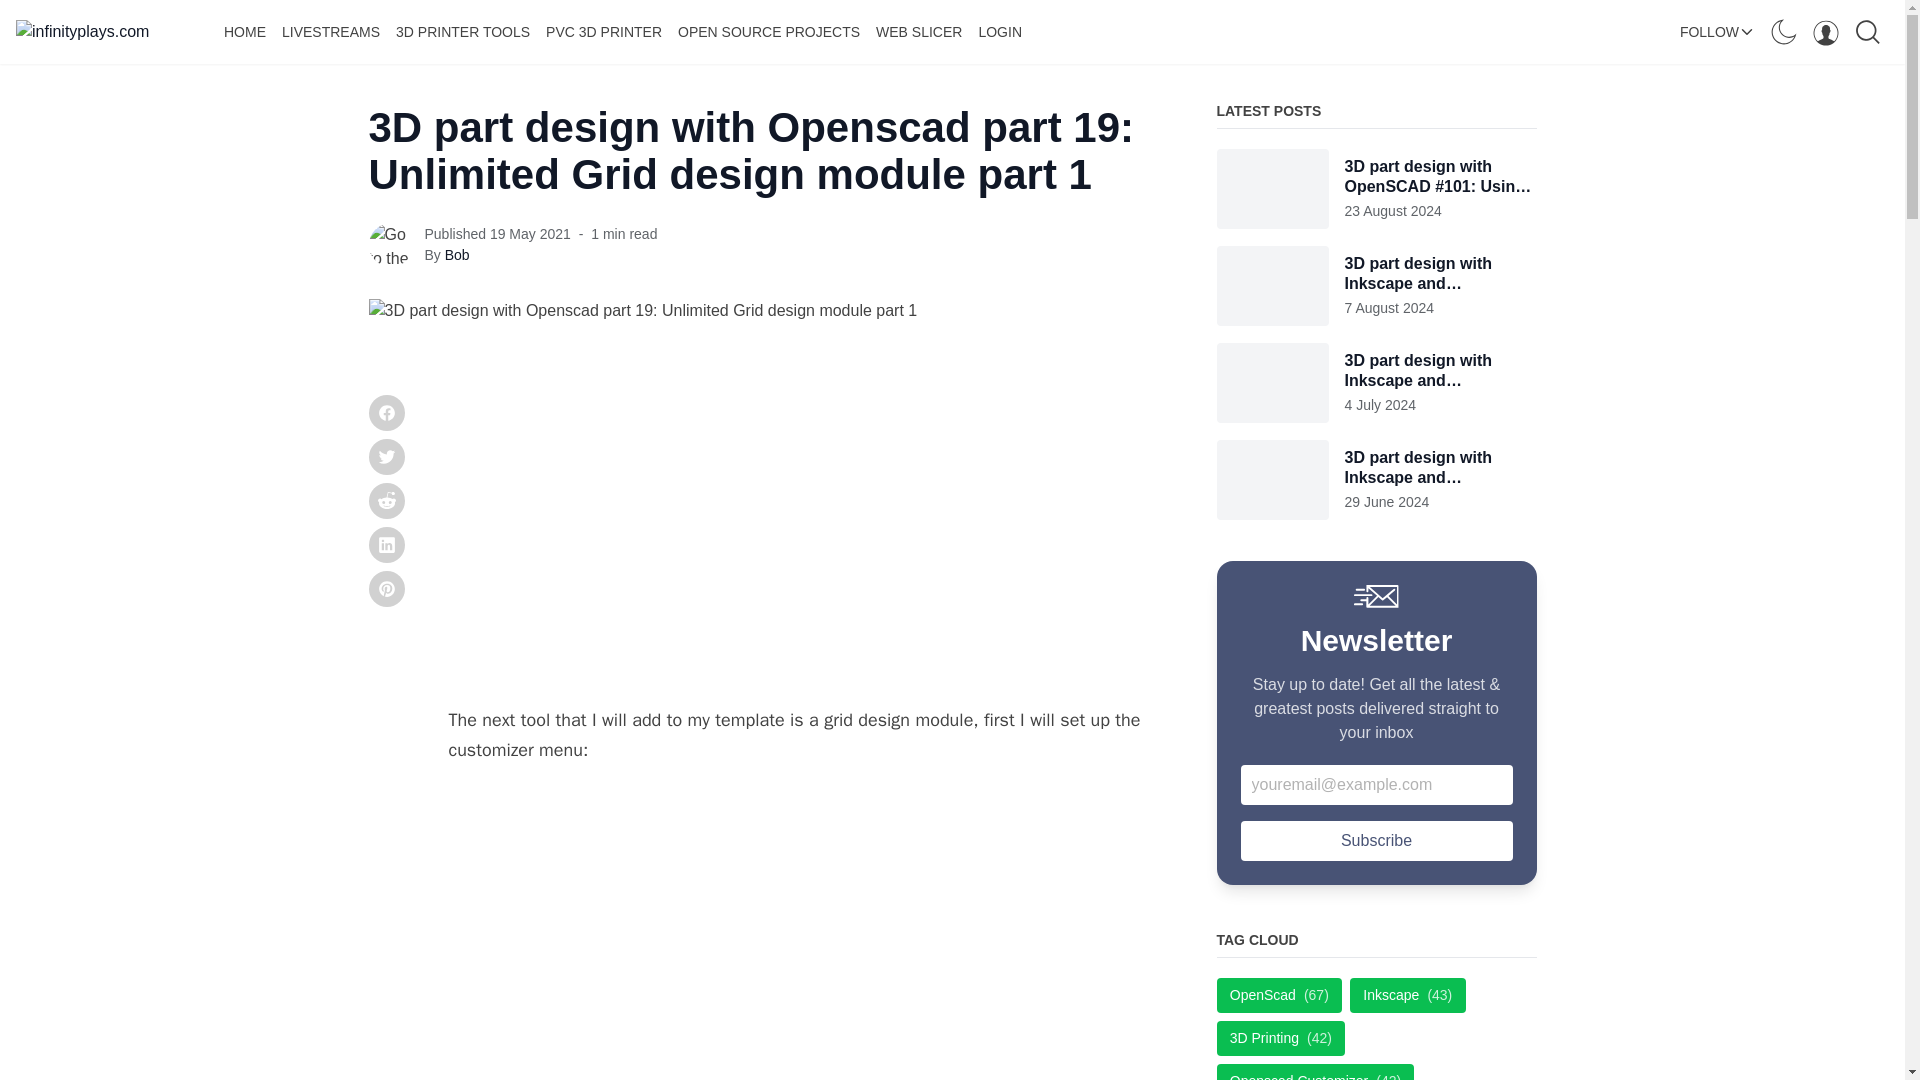 The width and height of the screenshot is (1920, 1080). I want to click on HOME, so click(244, 31).